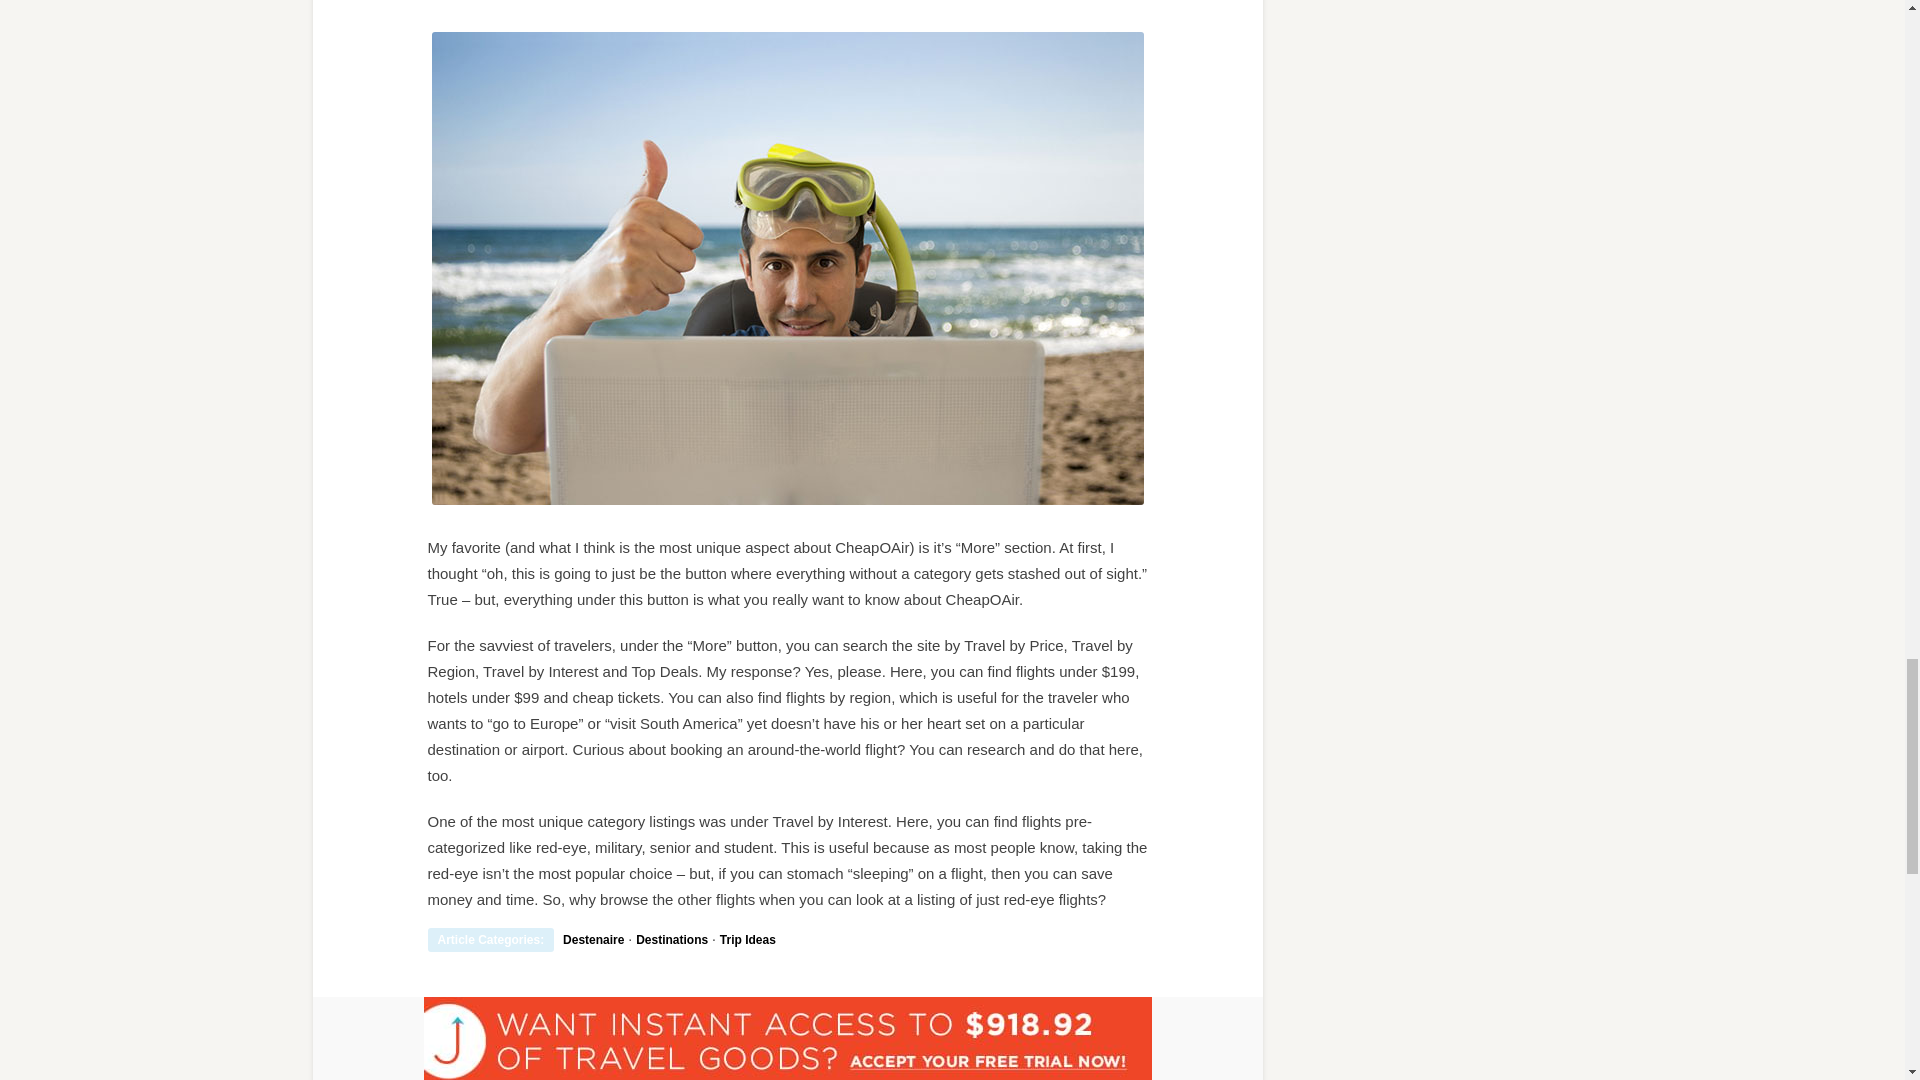  What do you see at coordinates (593, 940) in the screenshot?
I see `Destenaire` at bounding box center [593, 940].